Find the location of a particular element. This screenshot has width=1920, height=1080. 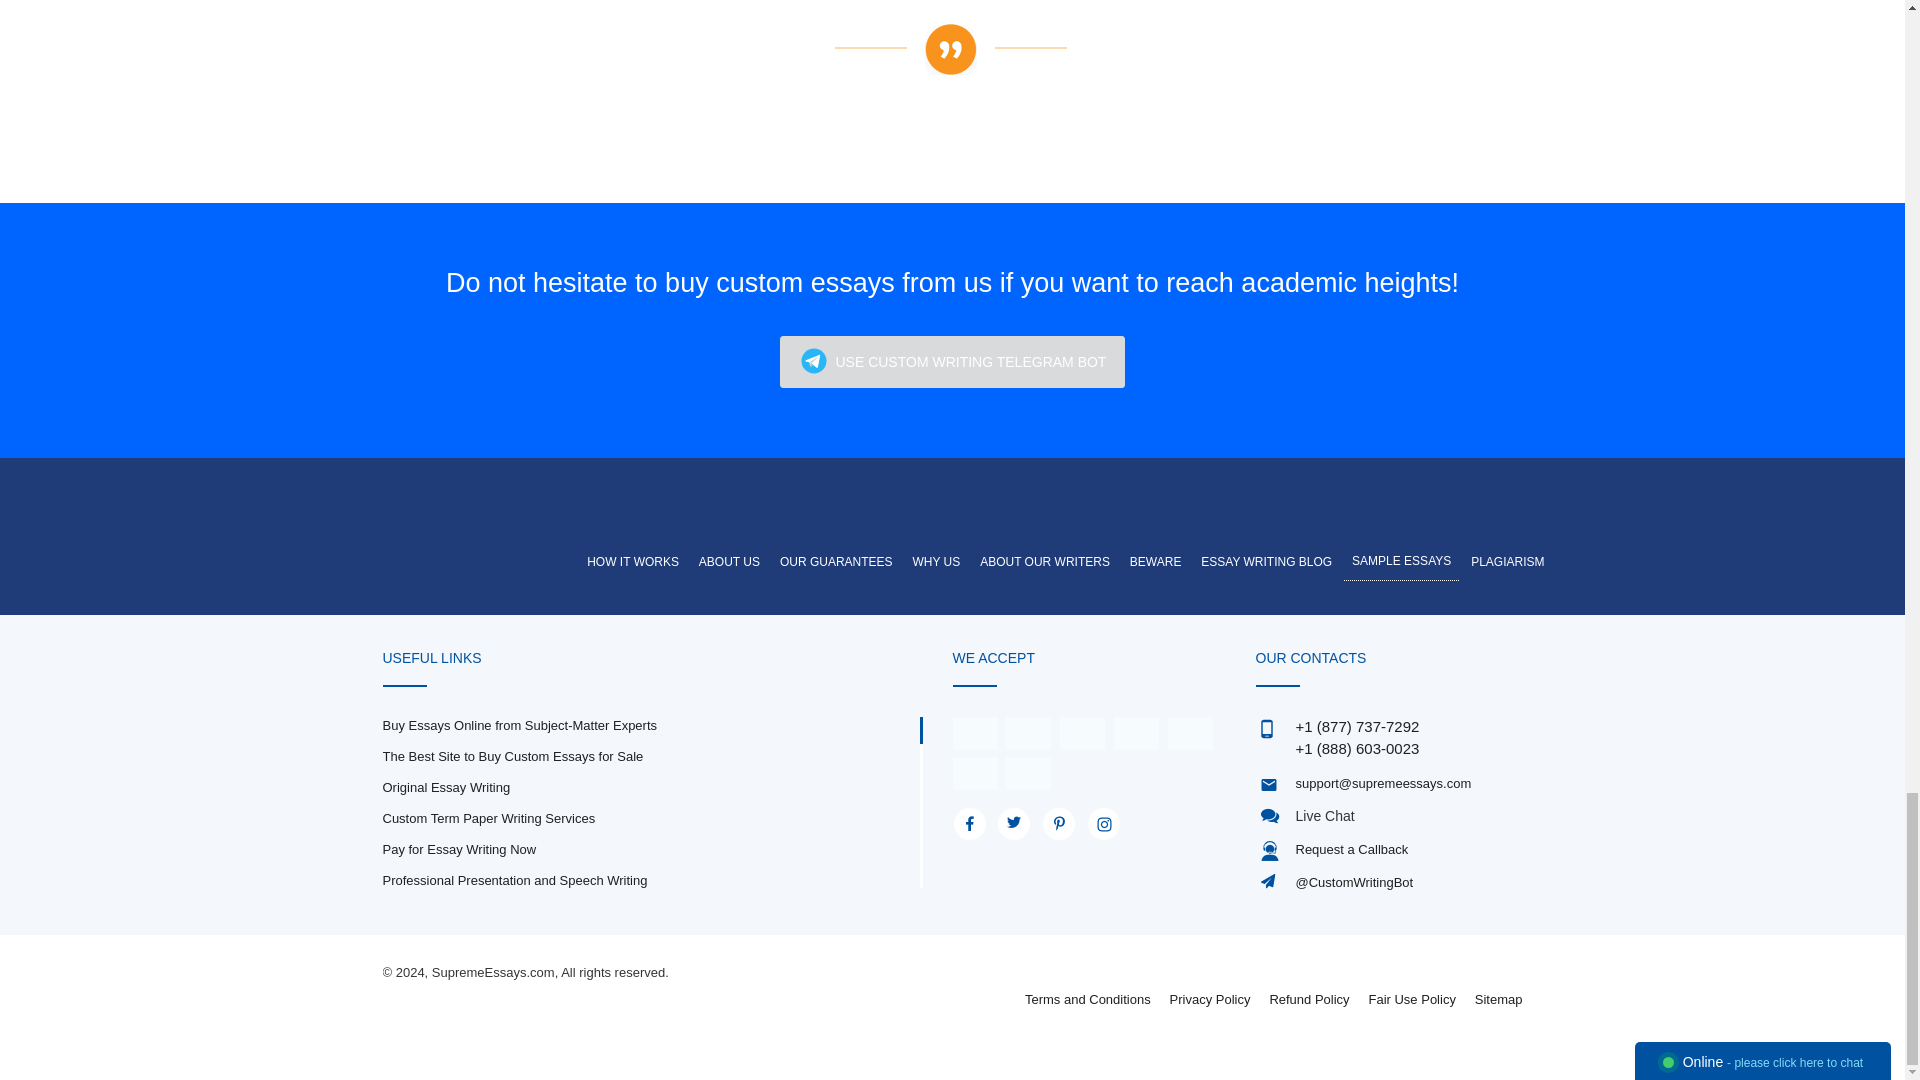

Credit cards by Discover is located at coordinates (1190, 732).